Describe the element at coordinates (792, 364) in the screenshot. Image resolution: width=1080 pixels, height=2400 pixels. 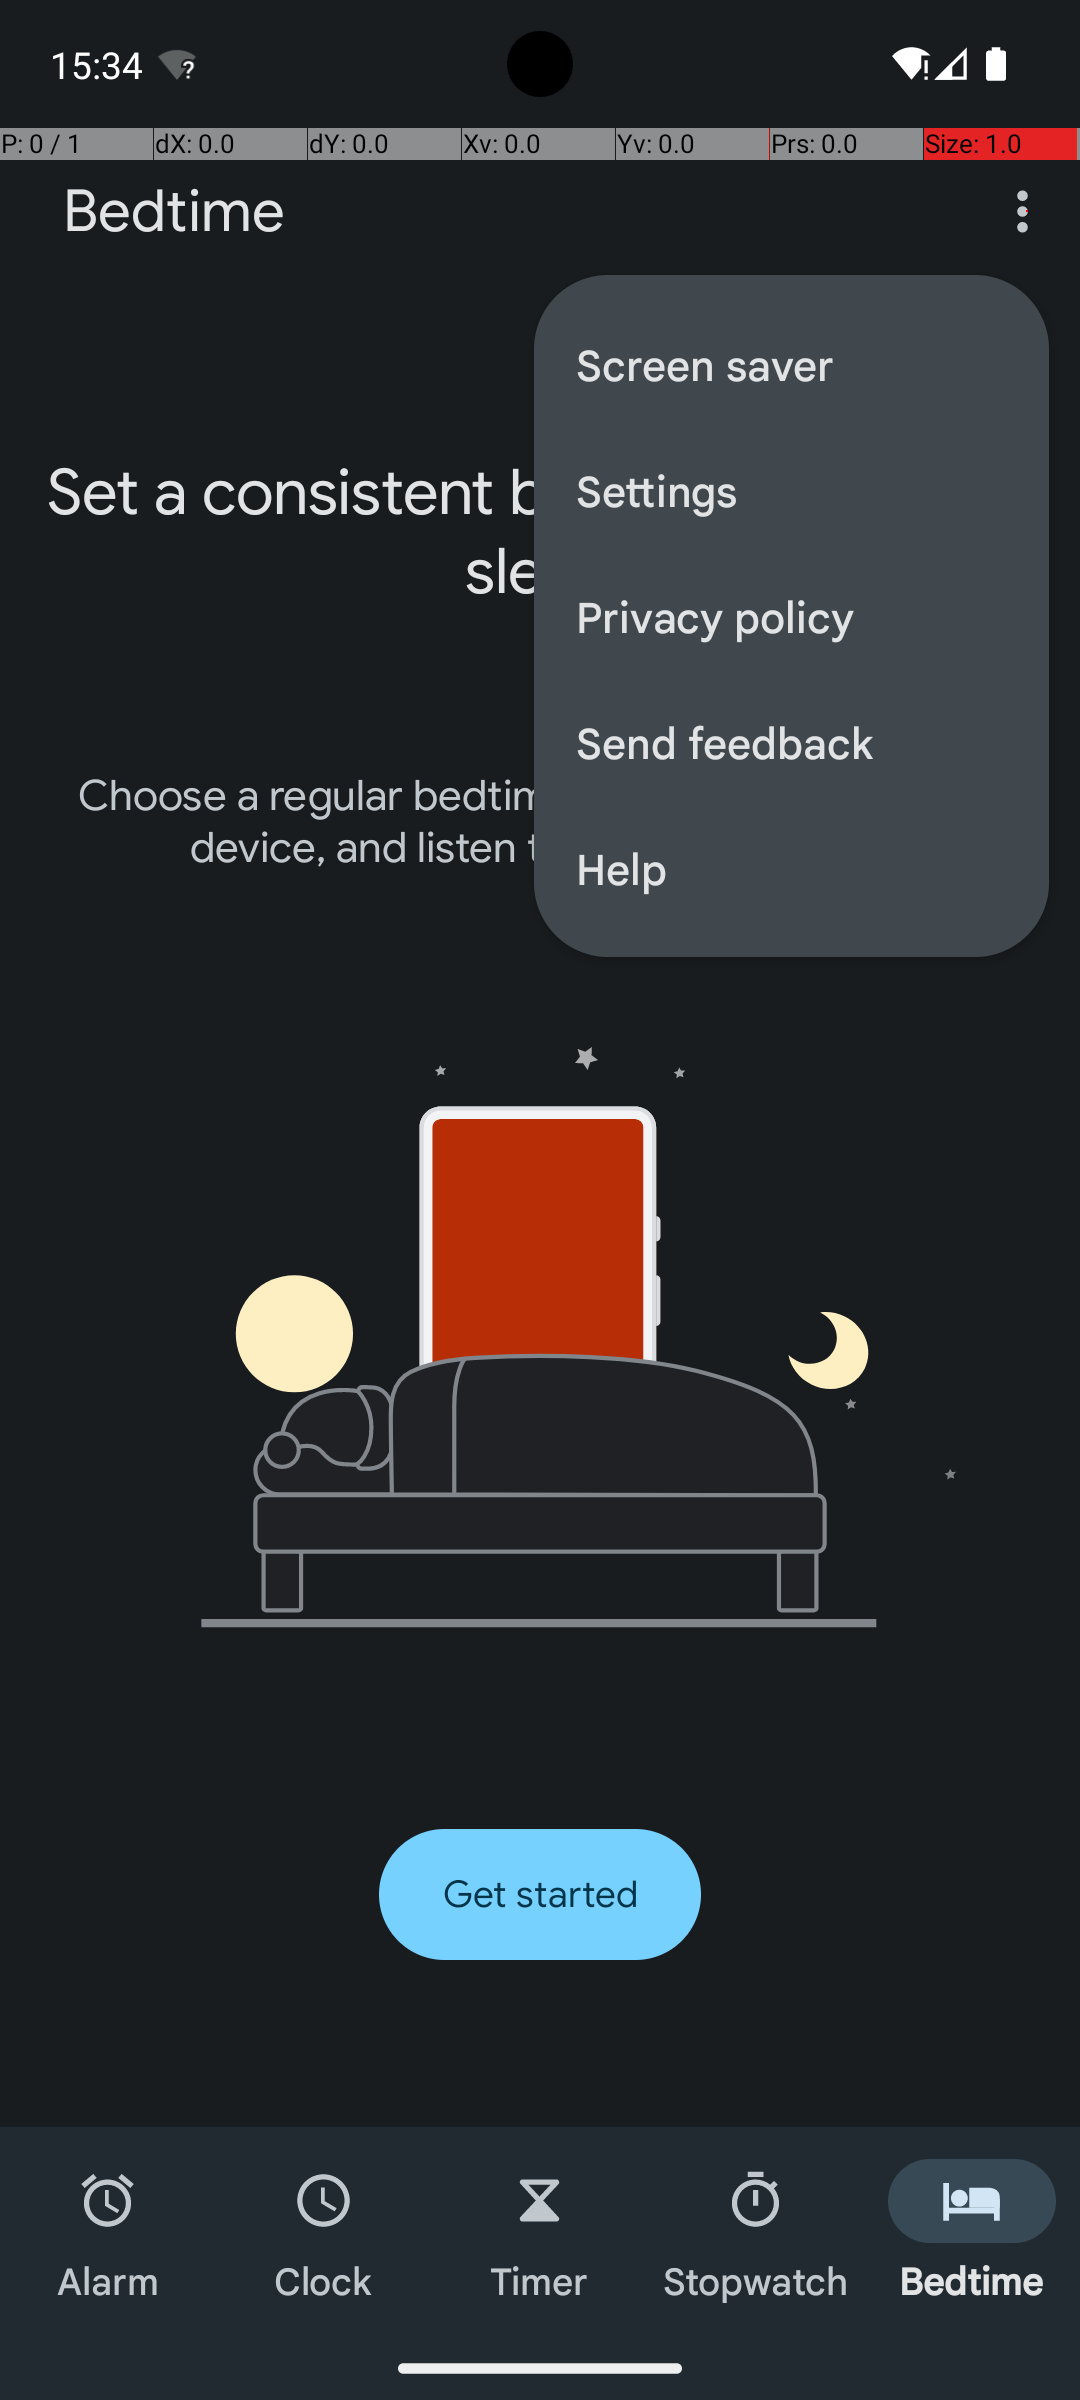
I see `Screen saver` at that location.